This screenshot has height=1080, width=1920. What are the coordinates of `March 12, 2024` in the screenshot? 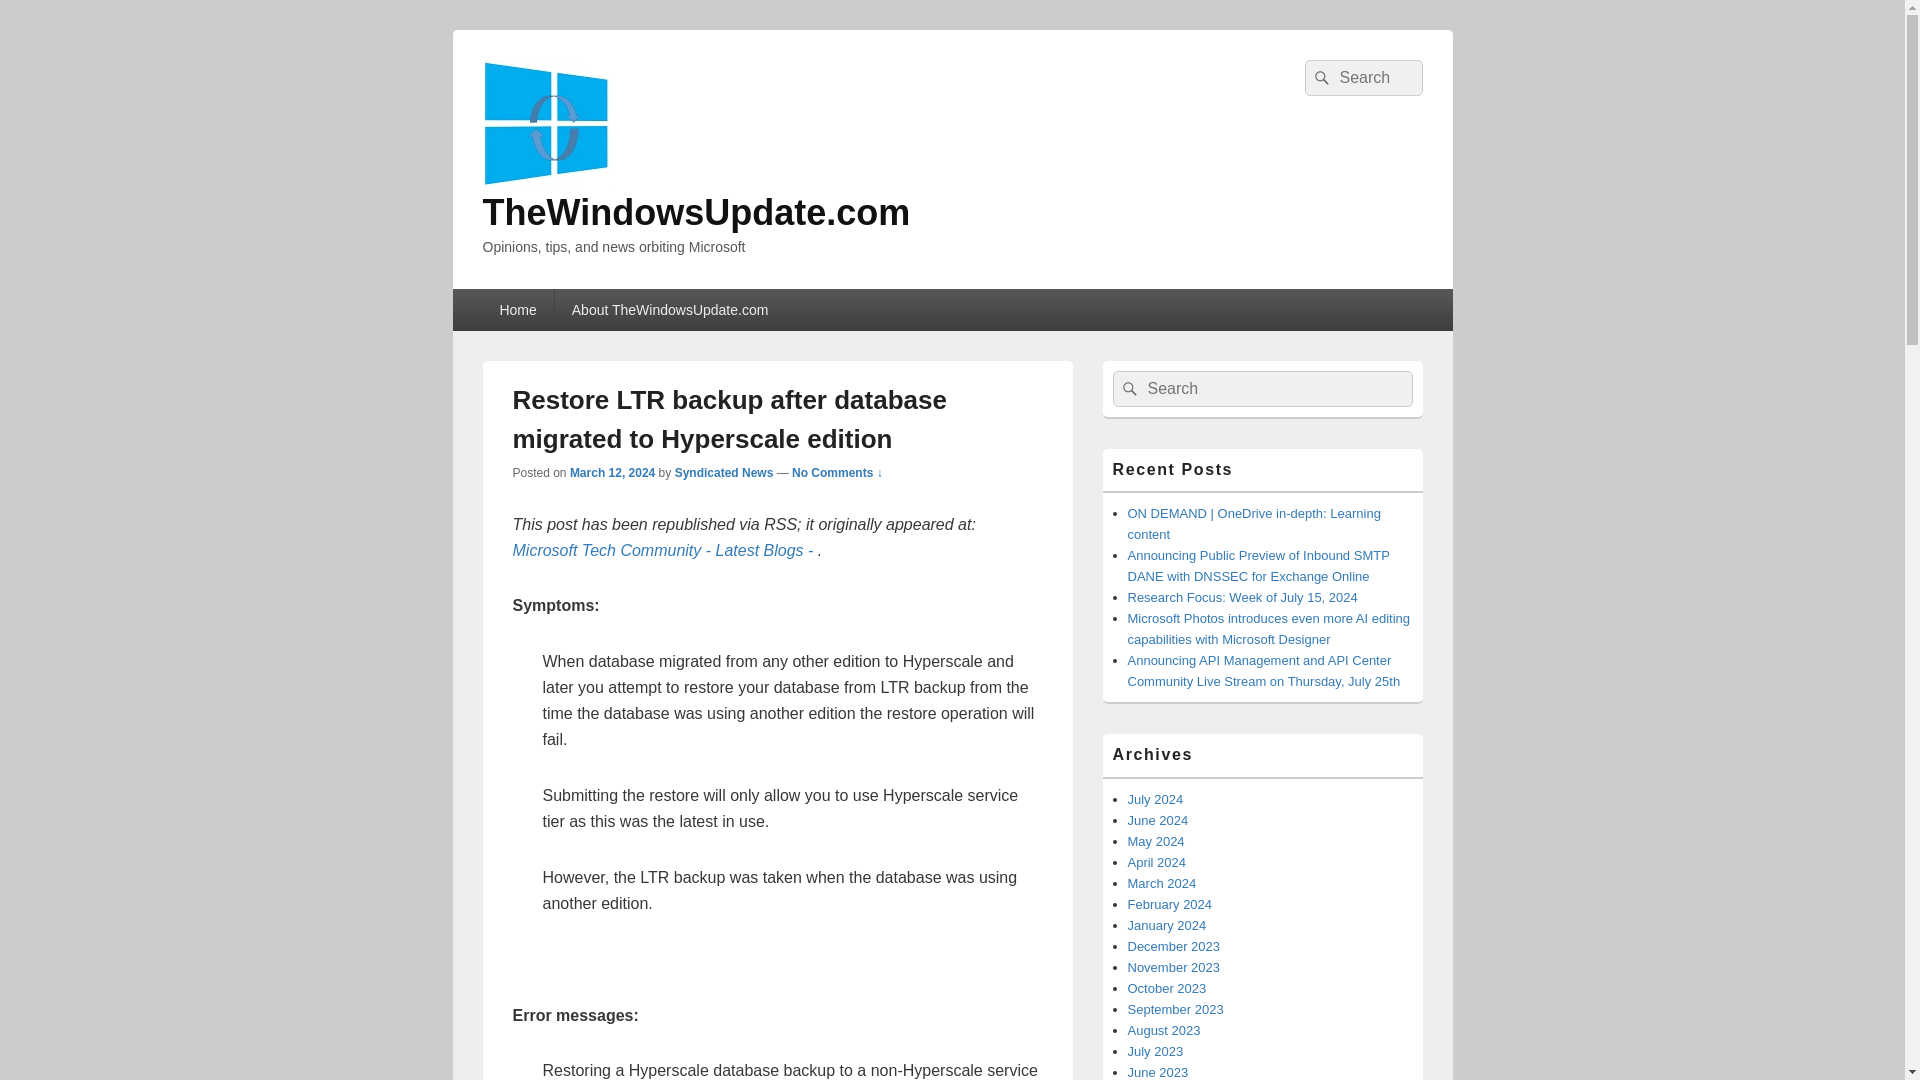 It's located at (612, 472).